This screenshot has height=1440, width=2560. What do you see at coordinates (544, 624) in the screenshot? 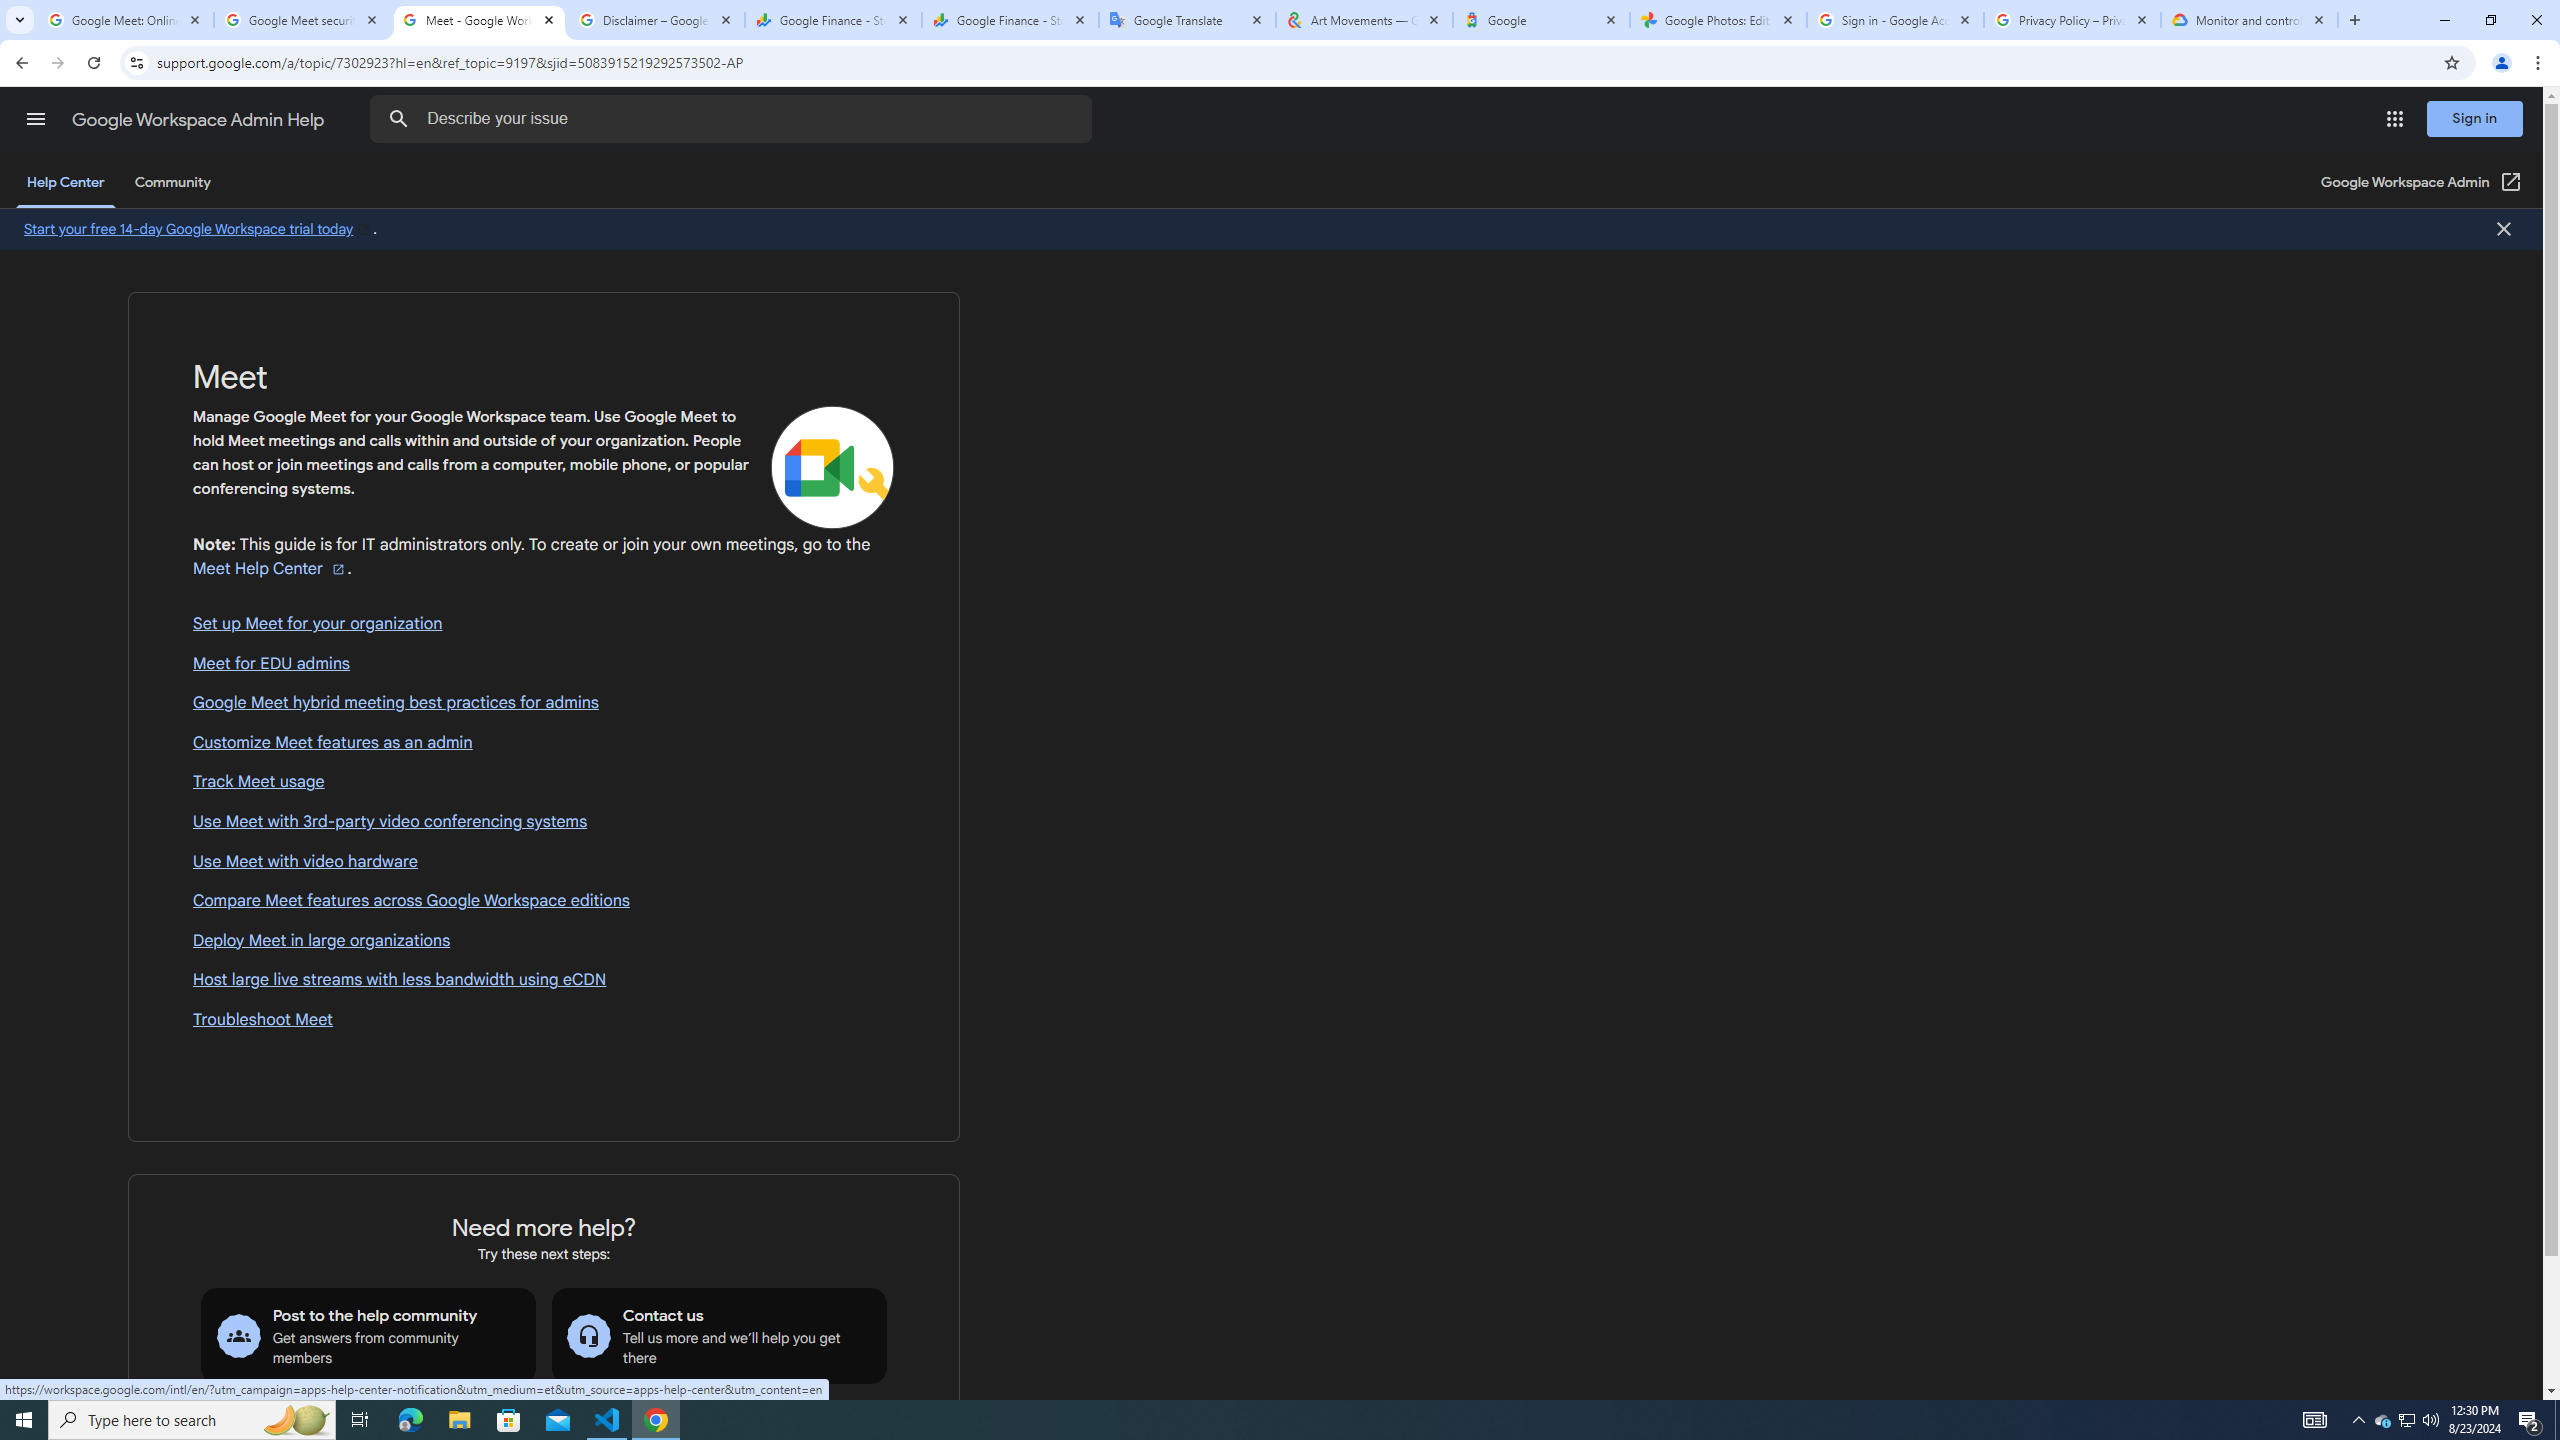
I see `Set up Meet for your organization` at bounding box center [544, 624].